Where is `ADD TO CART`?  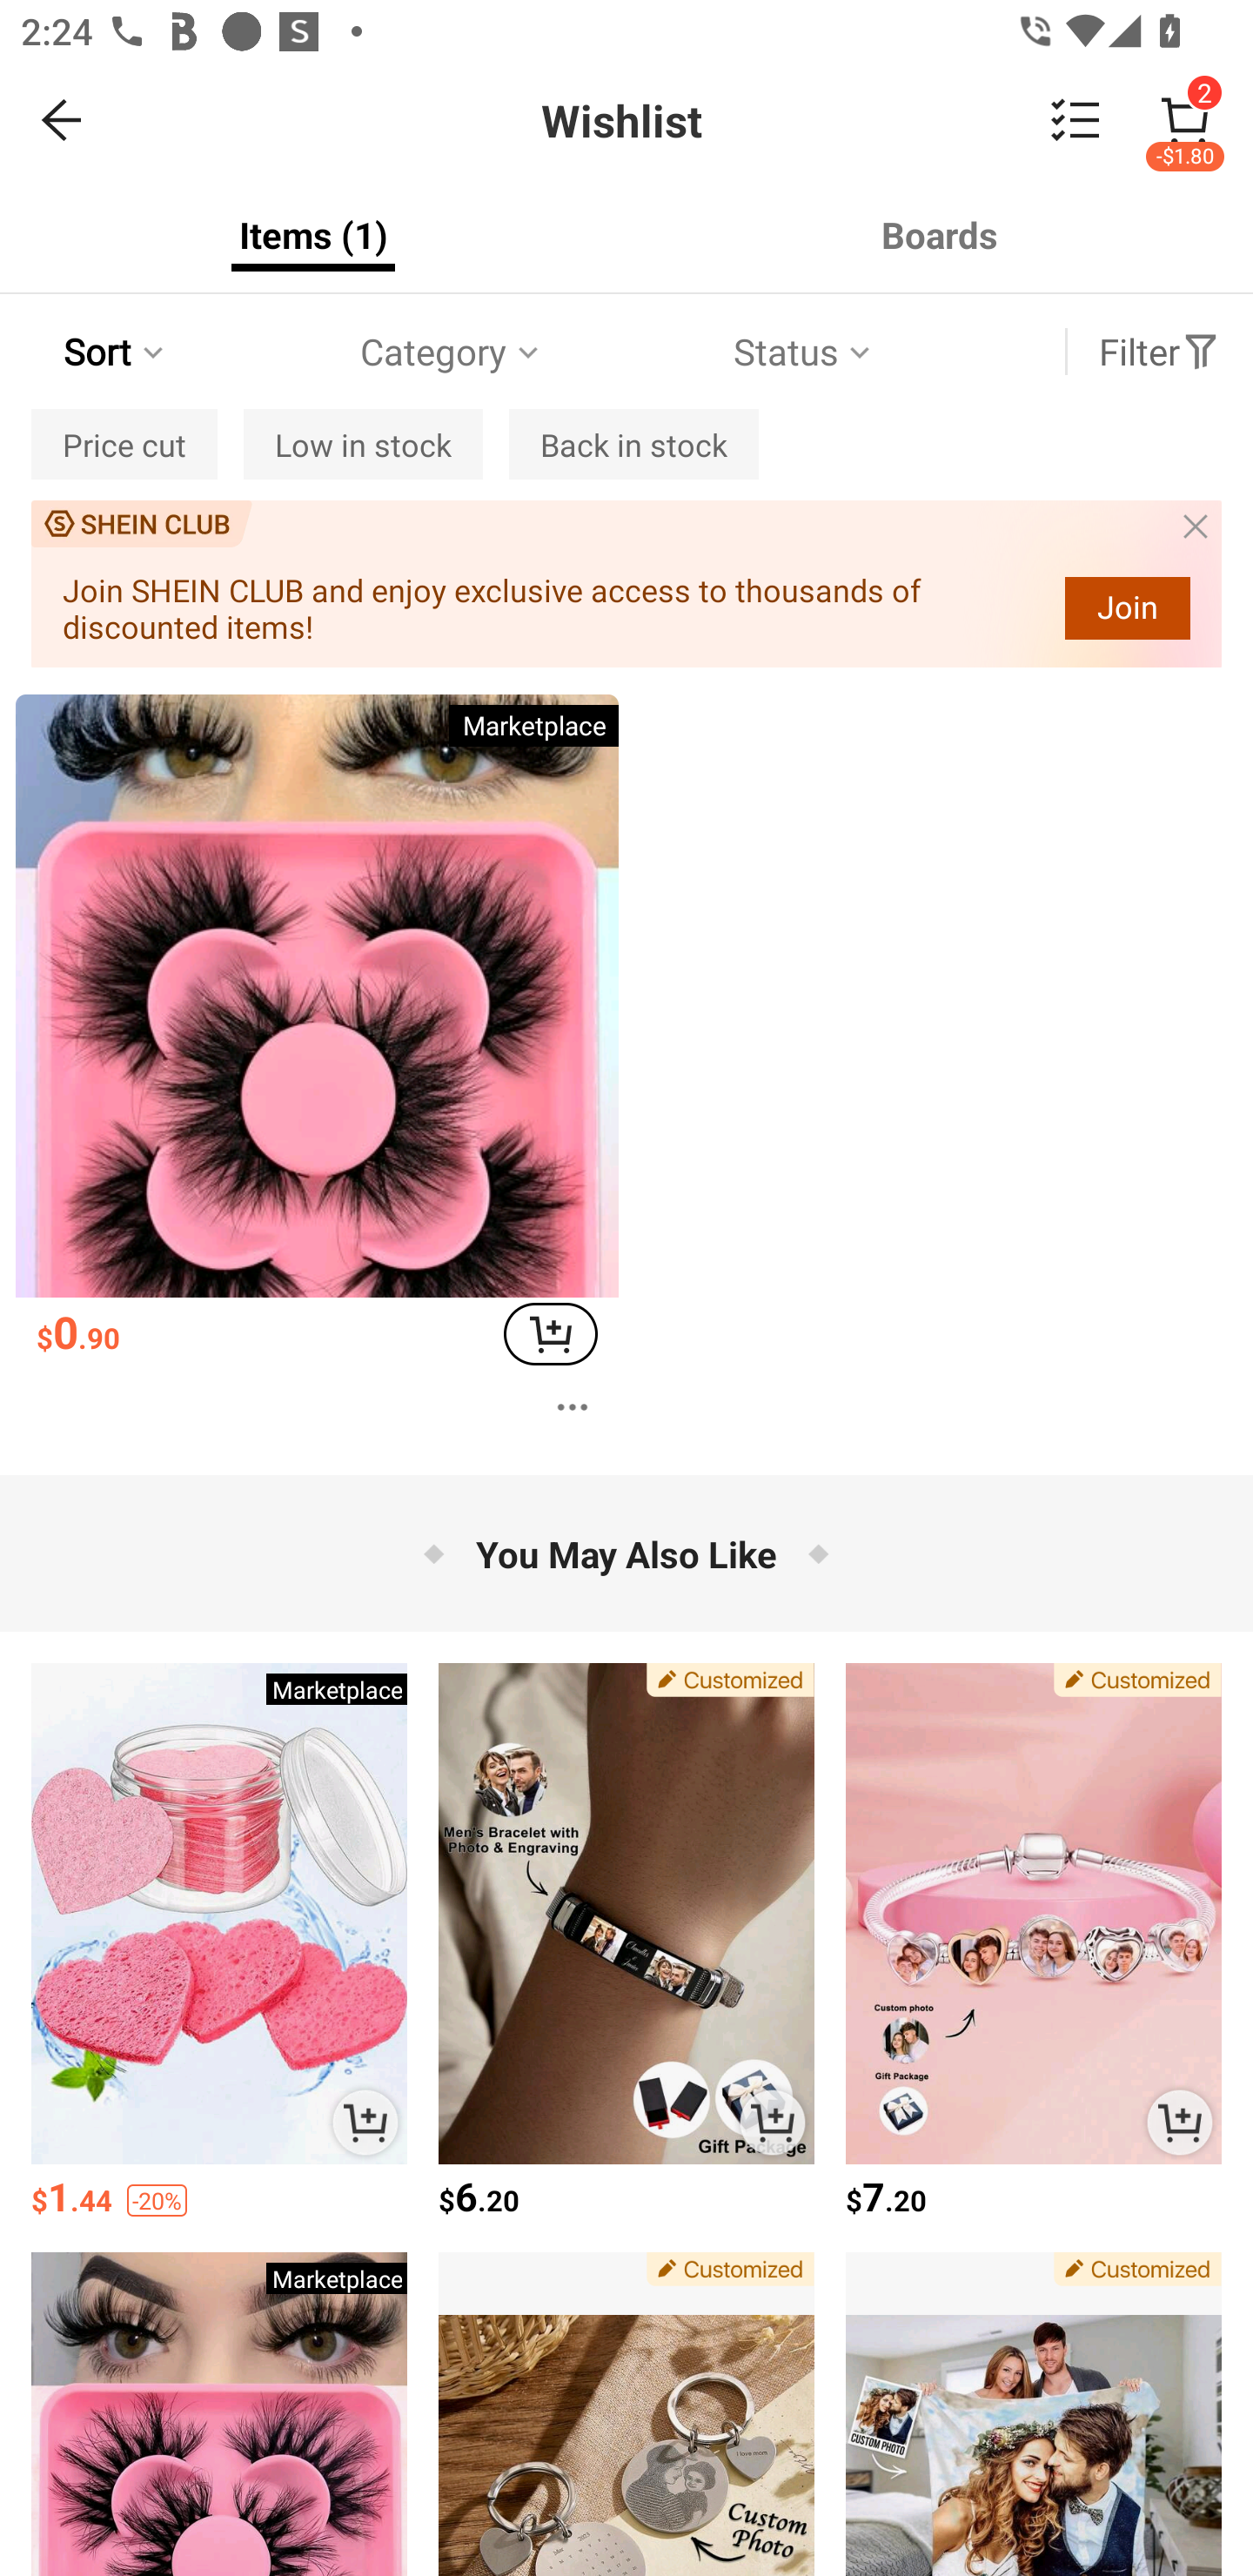
ADD TO CART is located at coordinates (773, 2122).